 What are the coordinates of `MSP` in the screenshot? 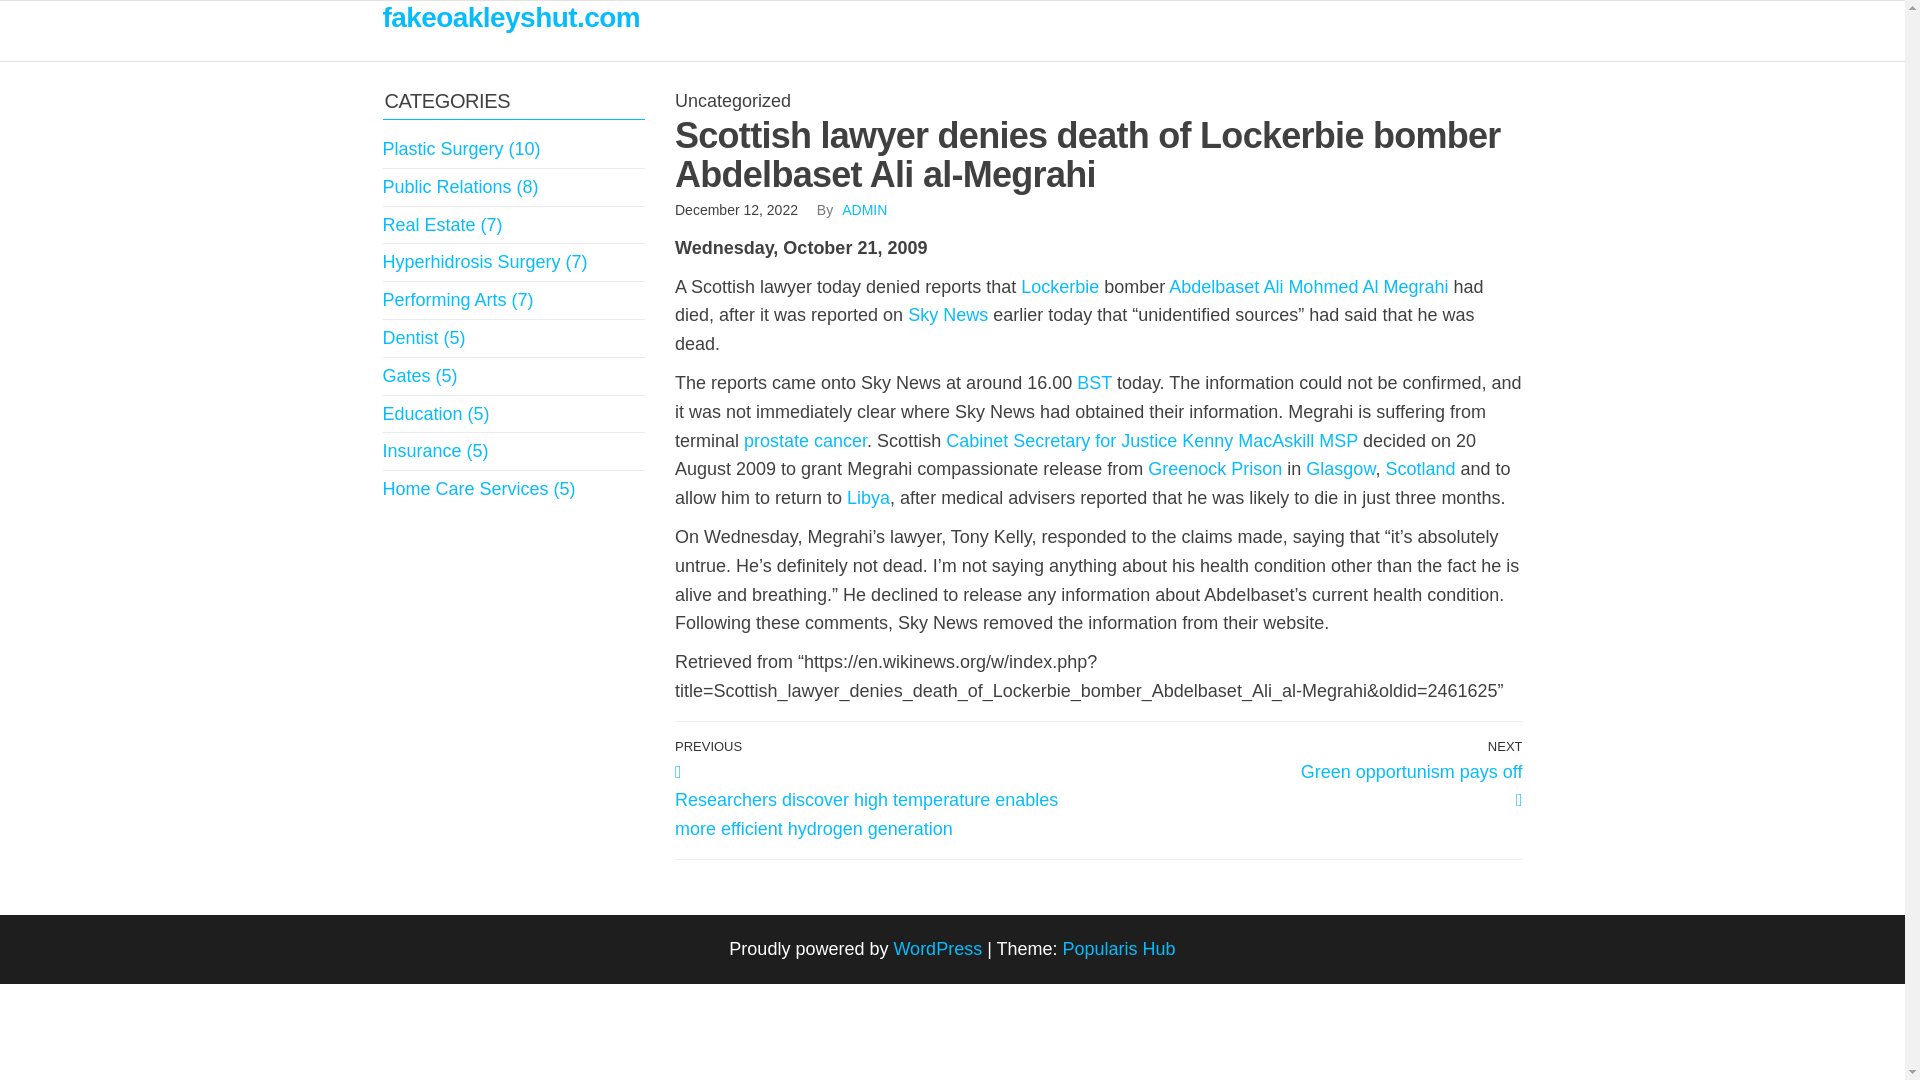 It's located at (1338, 440).